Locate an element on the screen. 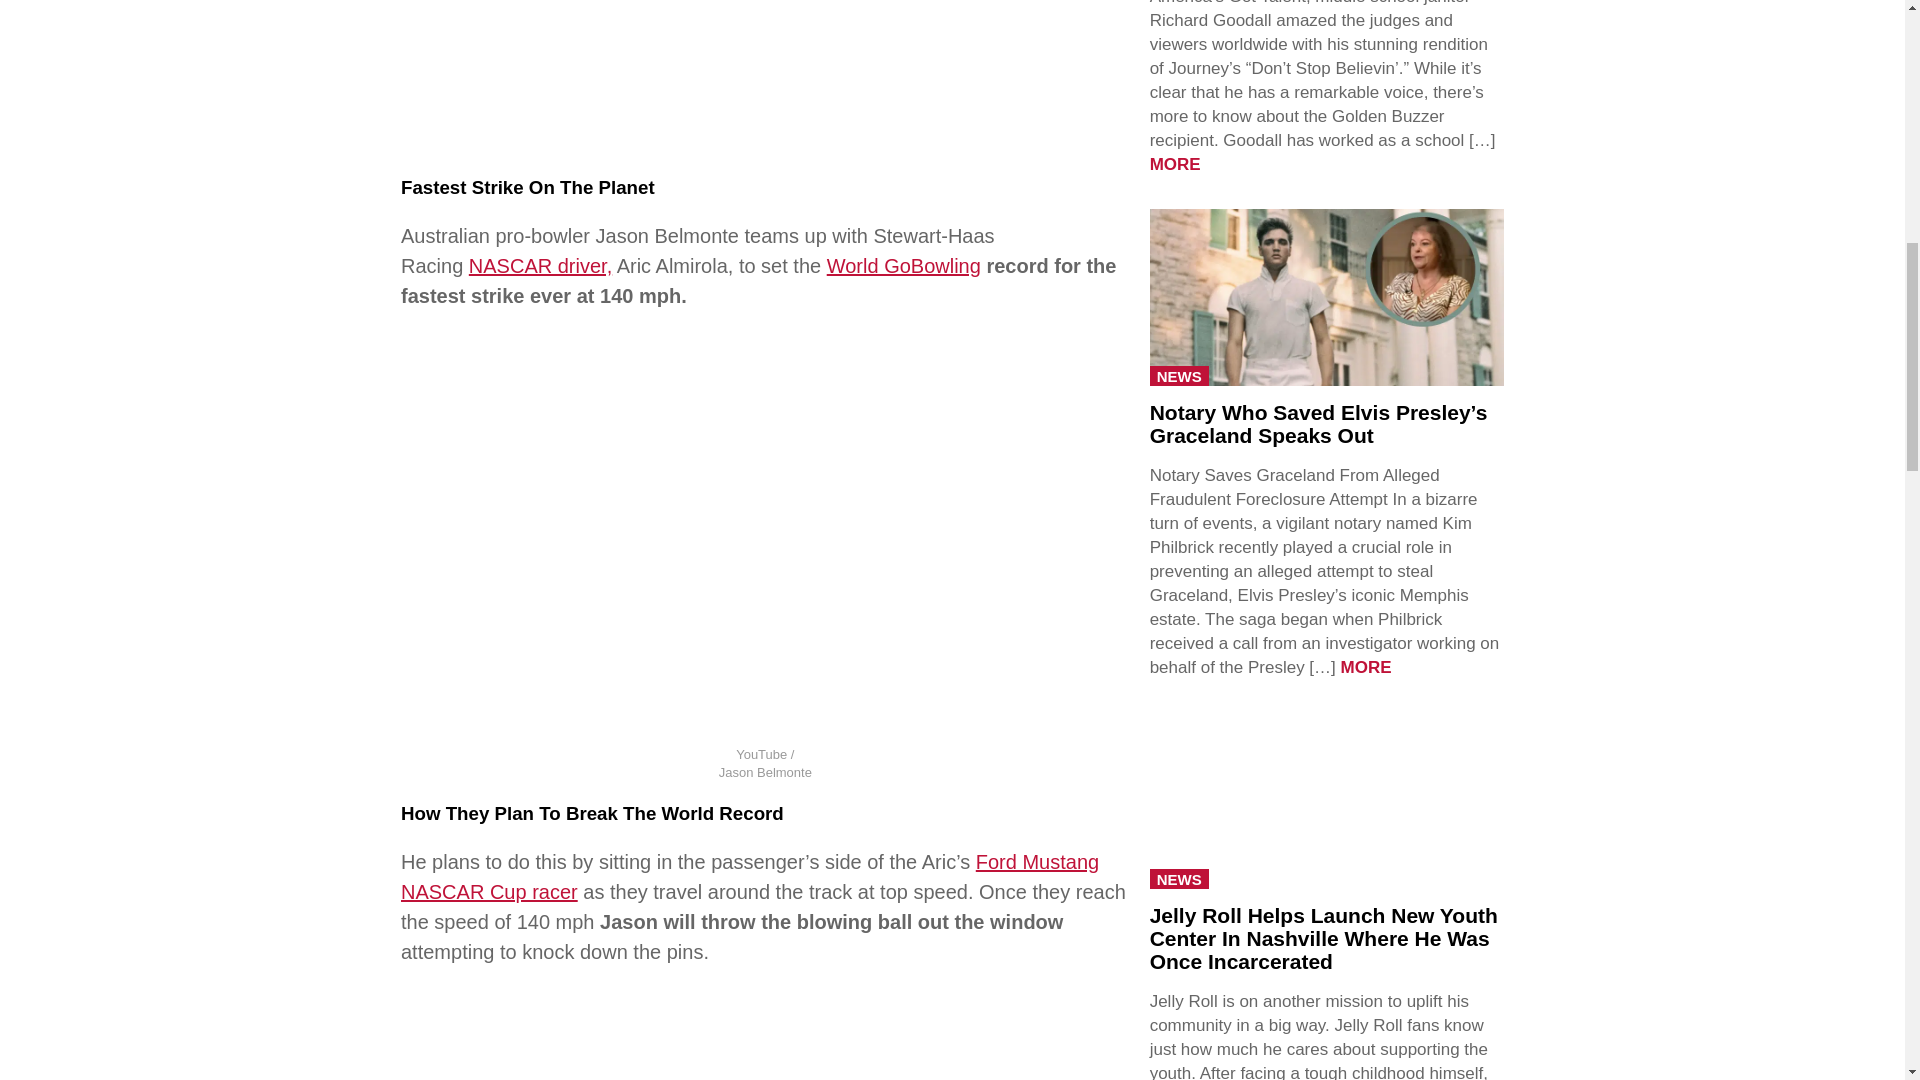  Ford Mustang NASCAR Cup racer is located at coordinates (750, 876).